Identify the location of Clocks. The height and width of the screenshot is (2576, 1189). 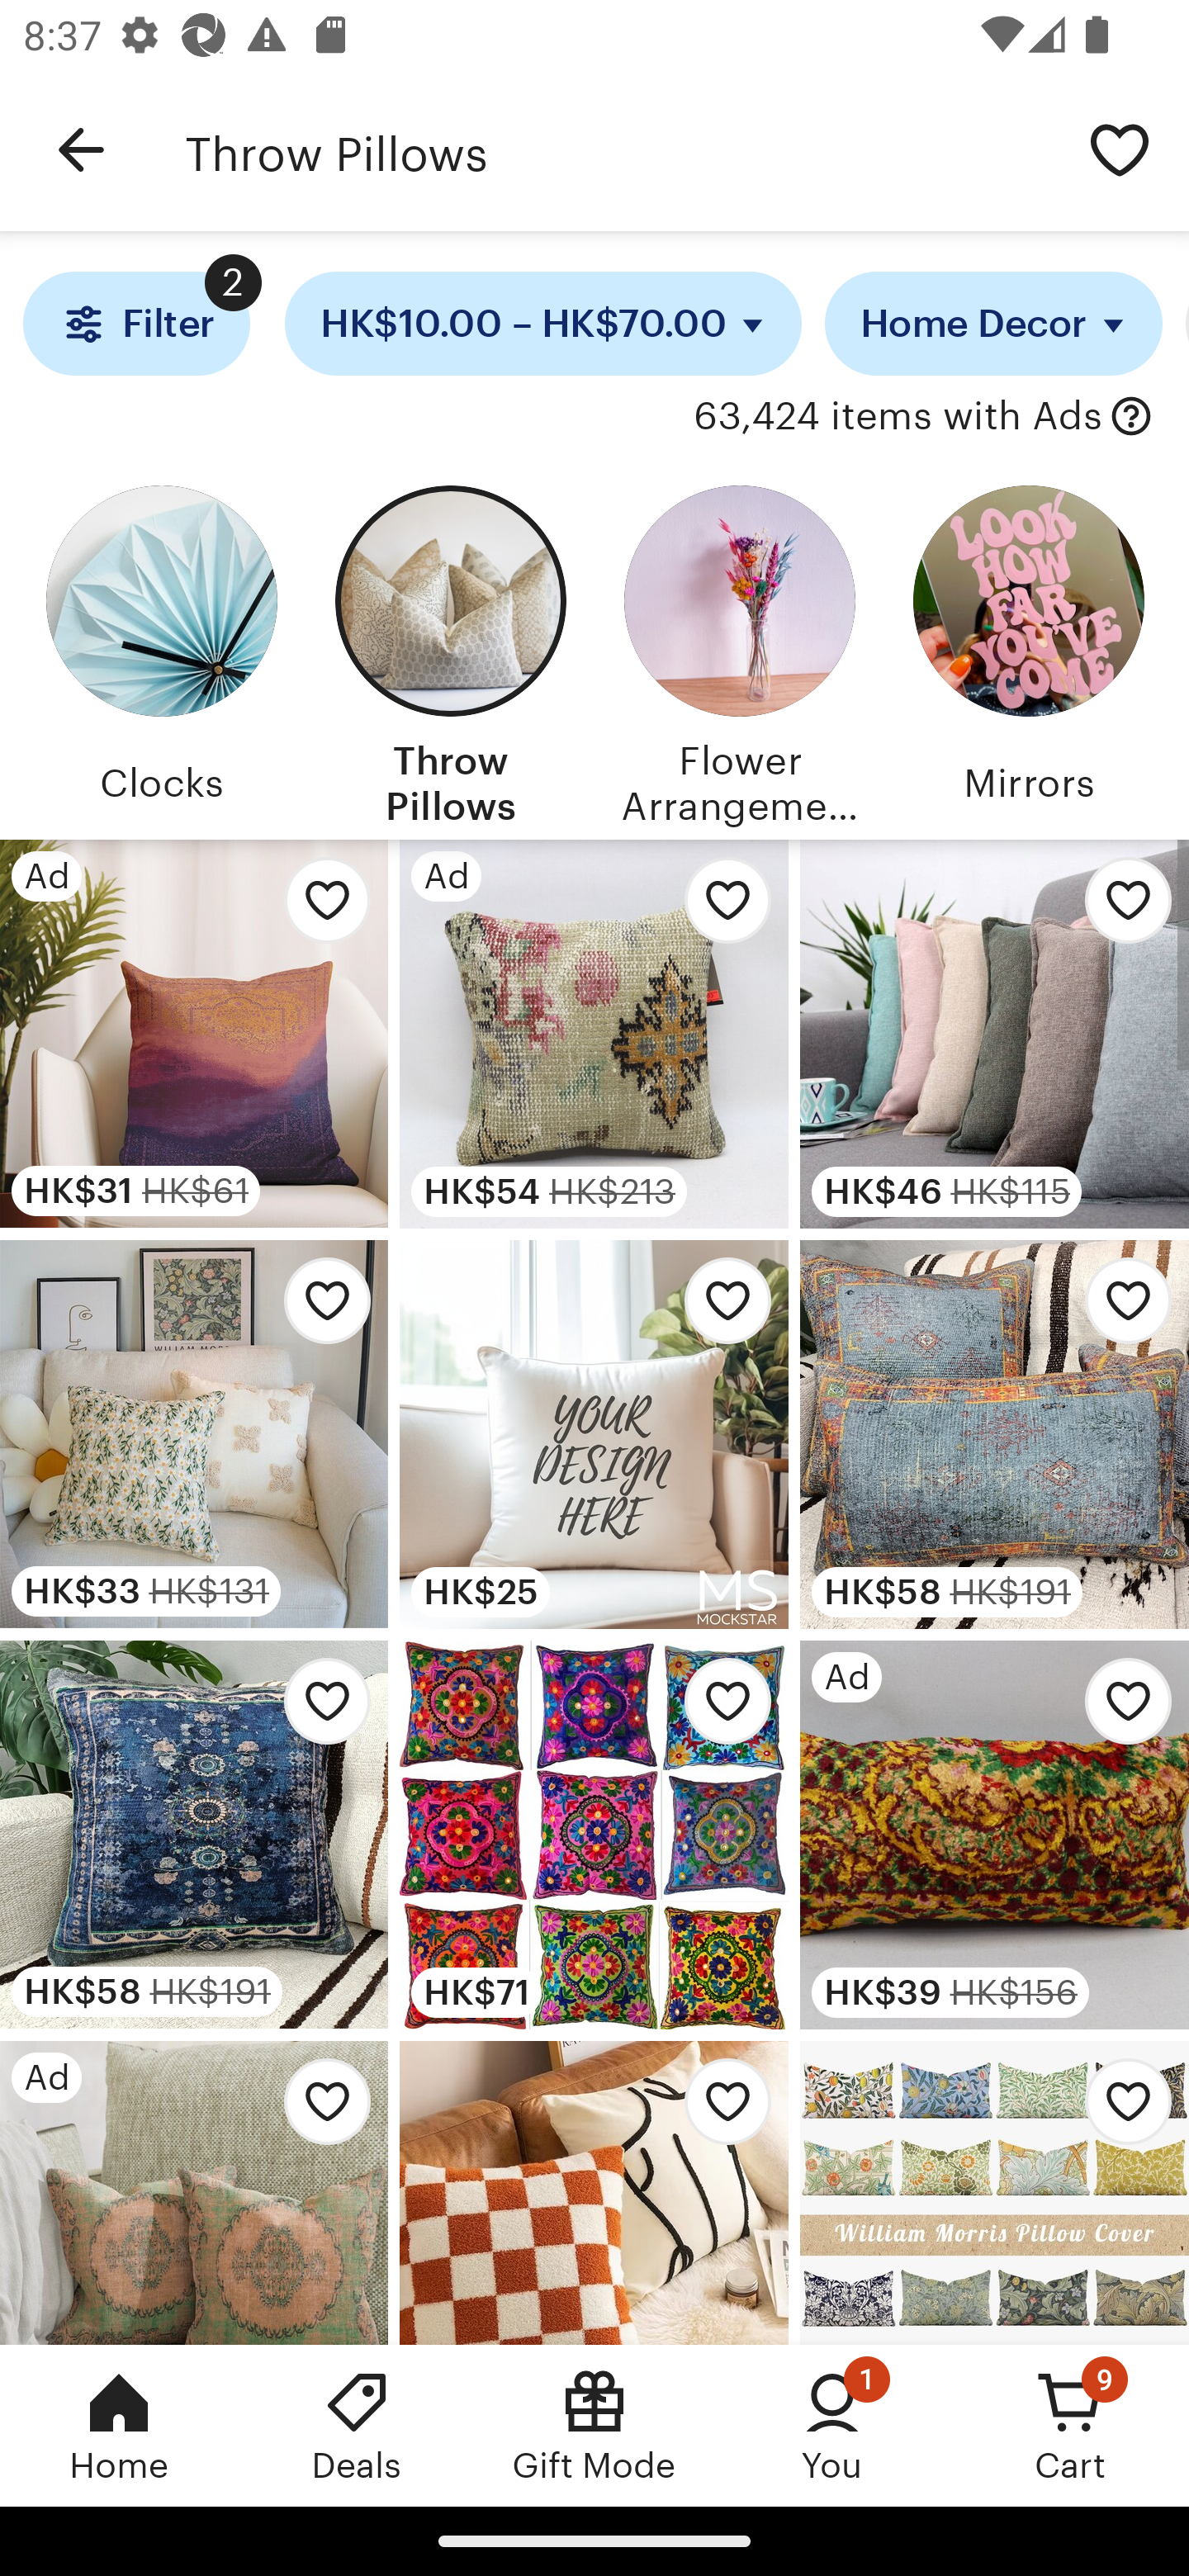
(161, 651).